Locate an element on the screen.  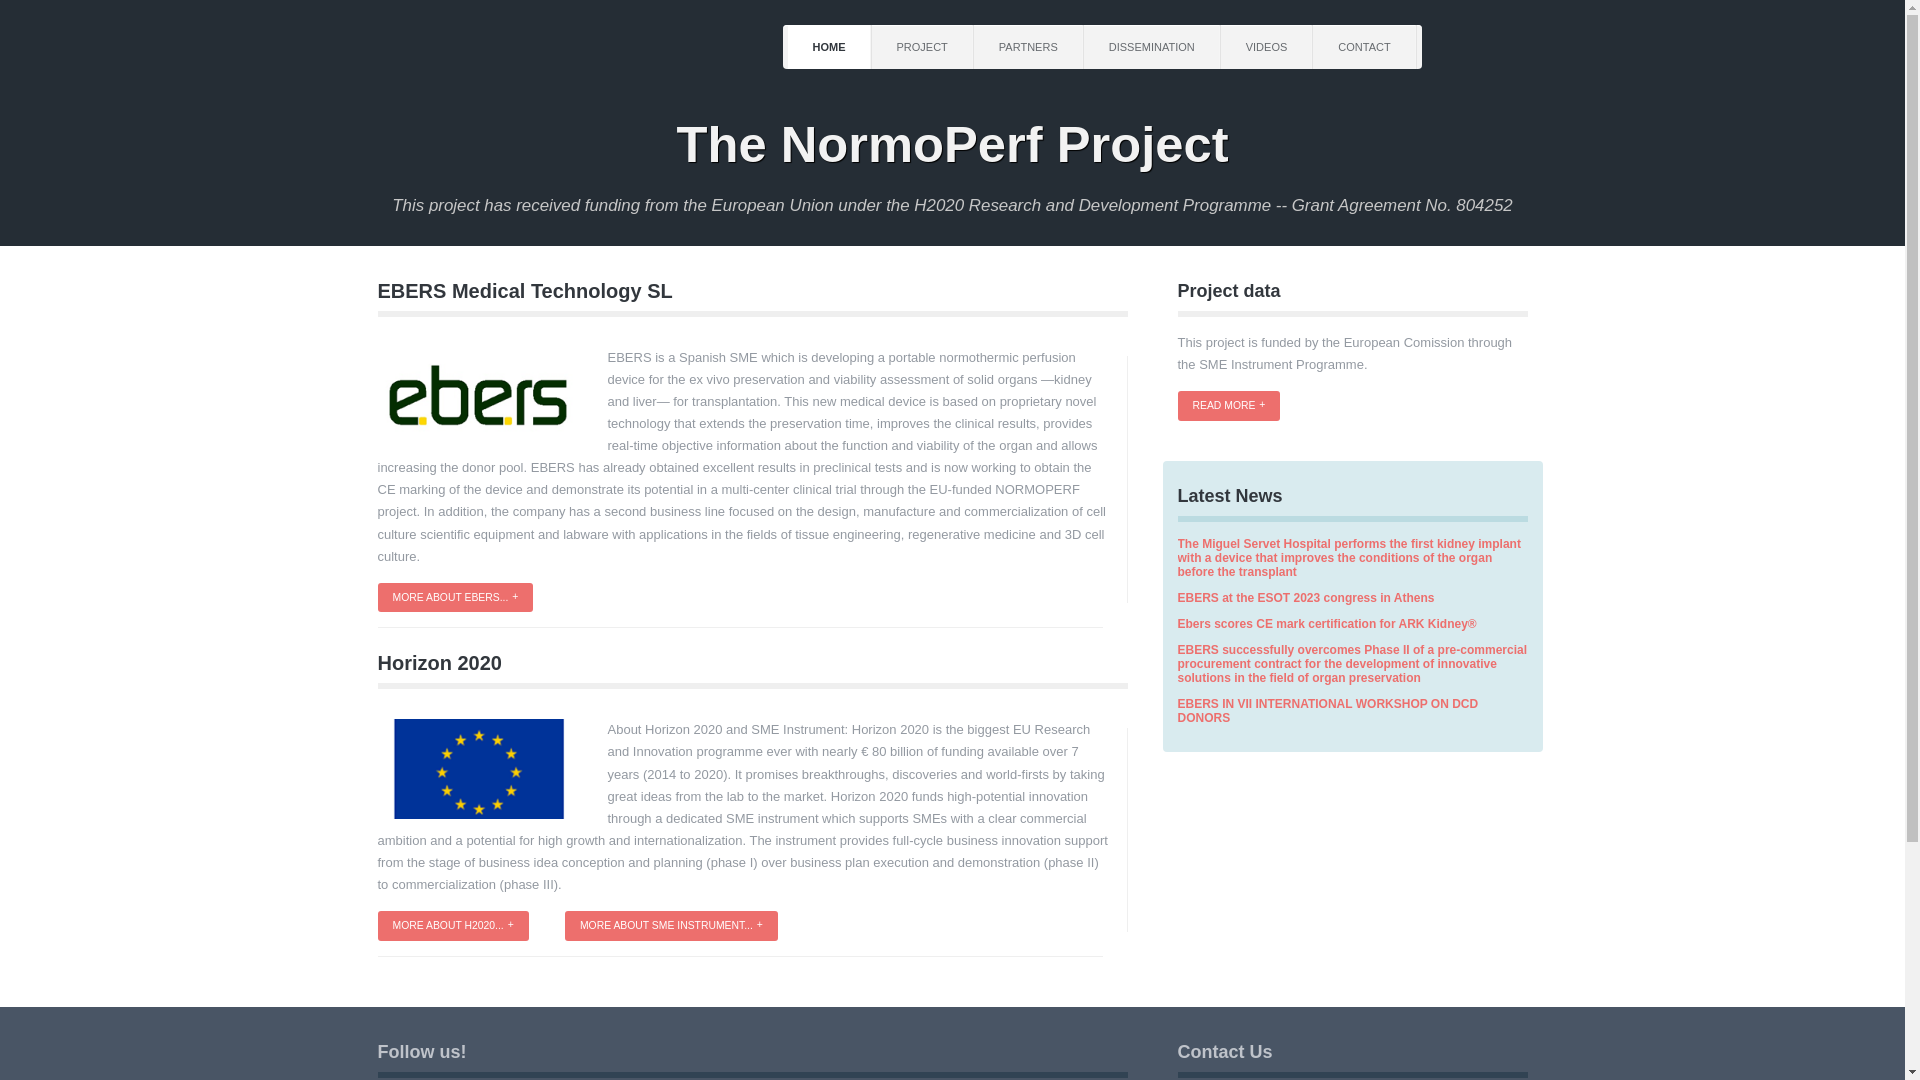
DISSEMINATION is located at coordinates (1152, 46).